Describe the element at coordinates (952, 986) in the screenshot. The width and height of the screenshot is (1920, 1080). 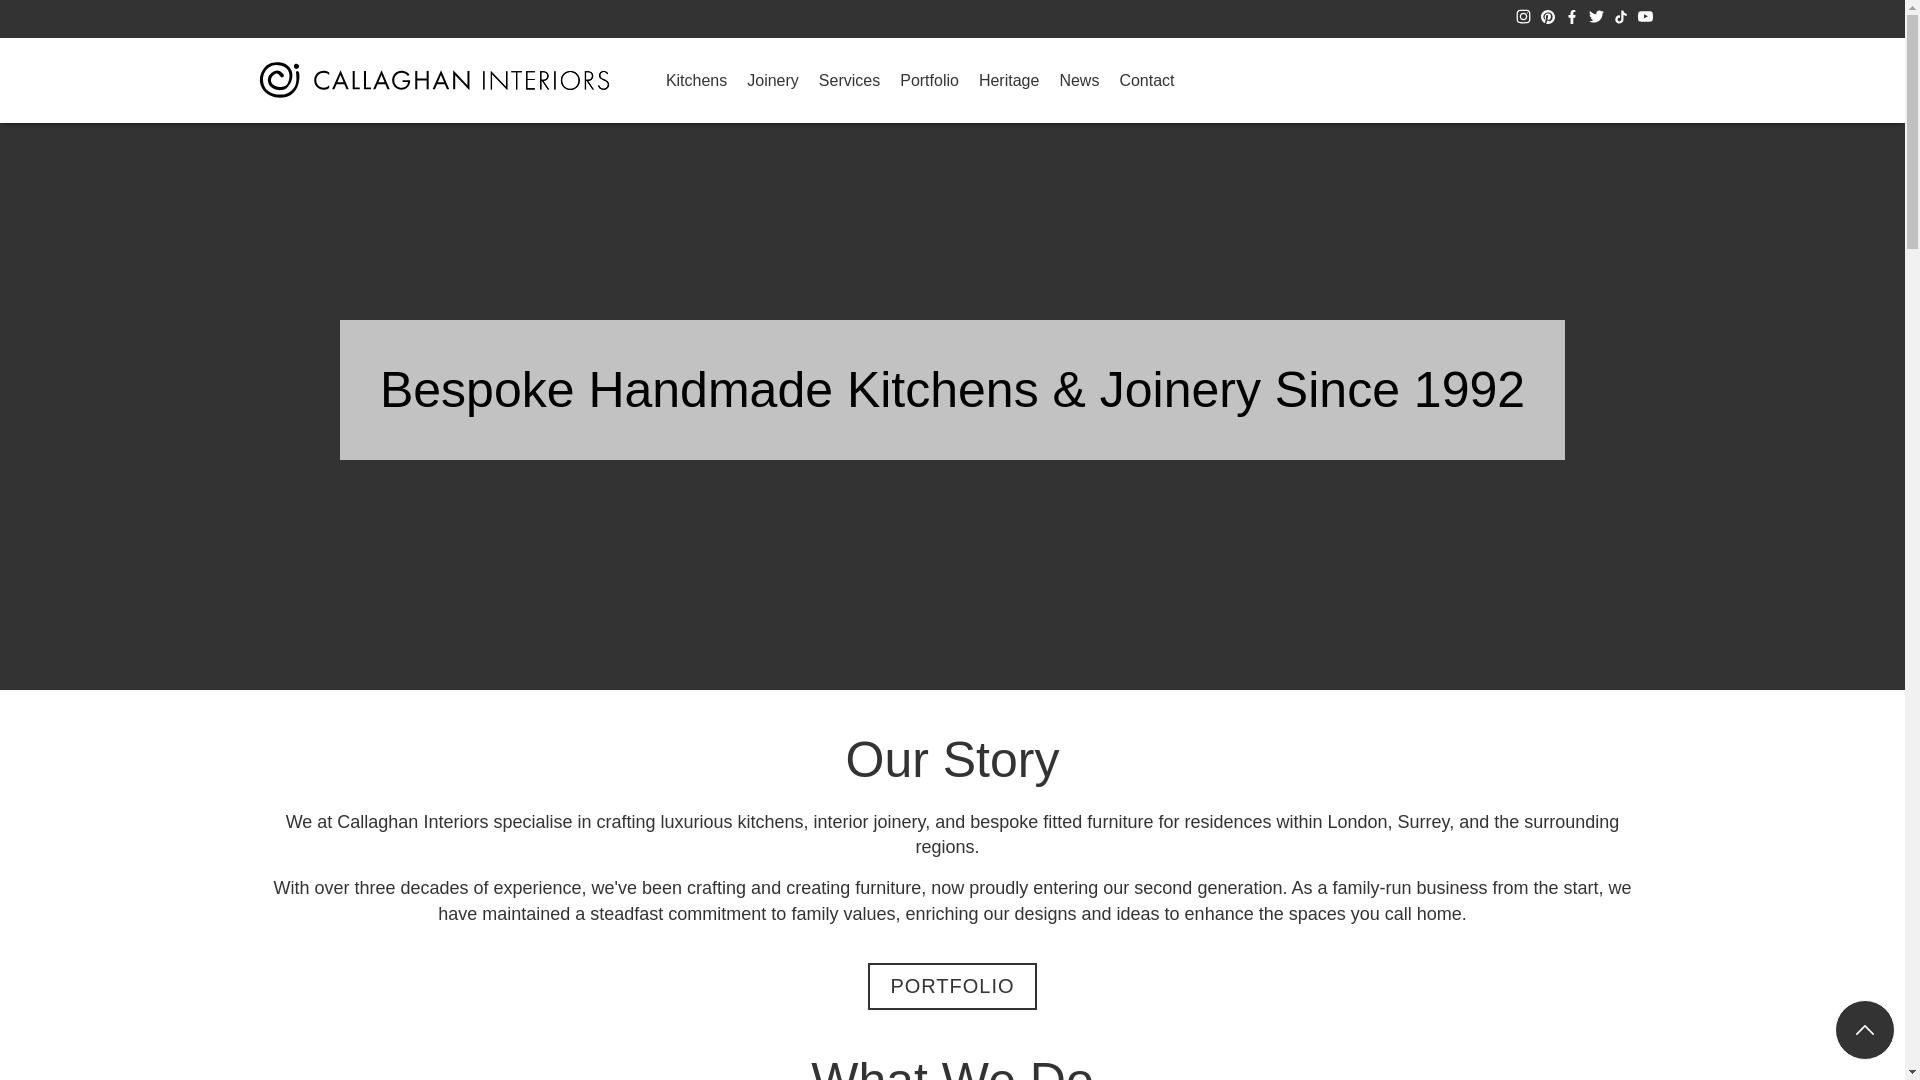
I see `Portfolio` at that location.